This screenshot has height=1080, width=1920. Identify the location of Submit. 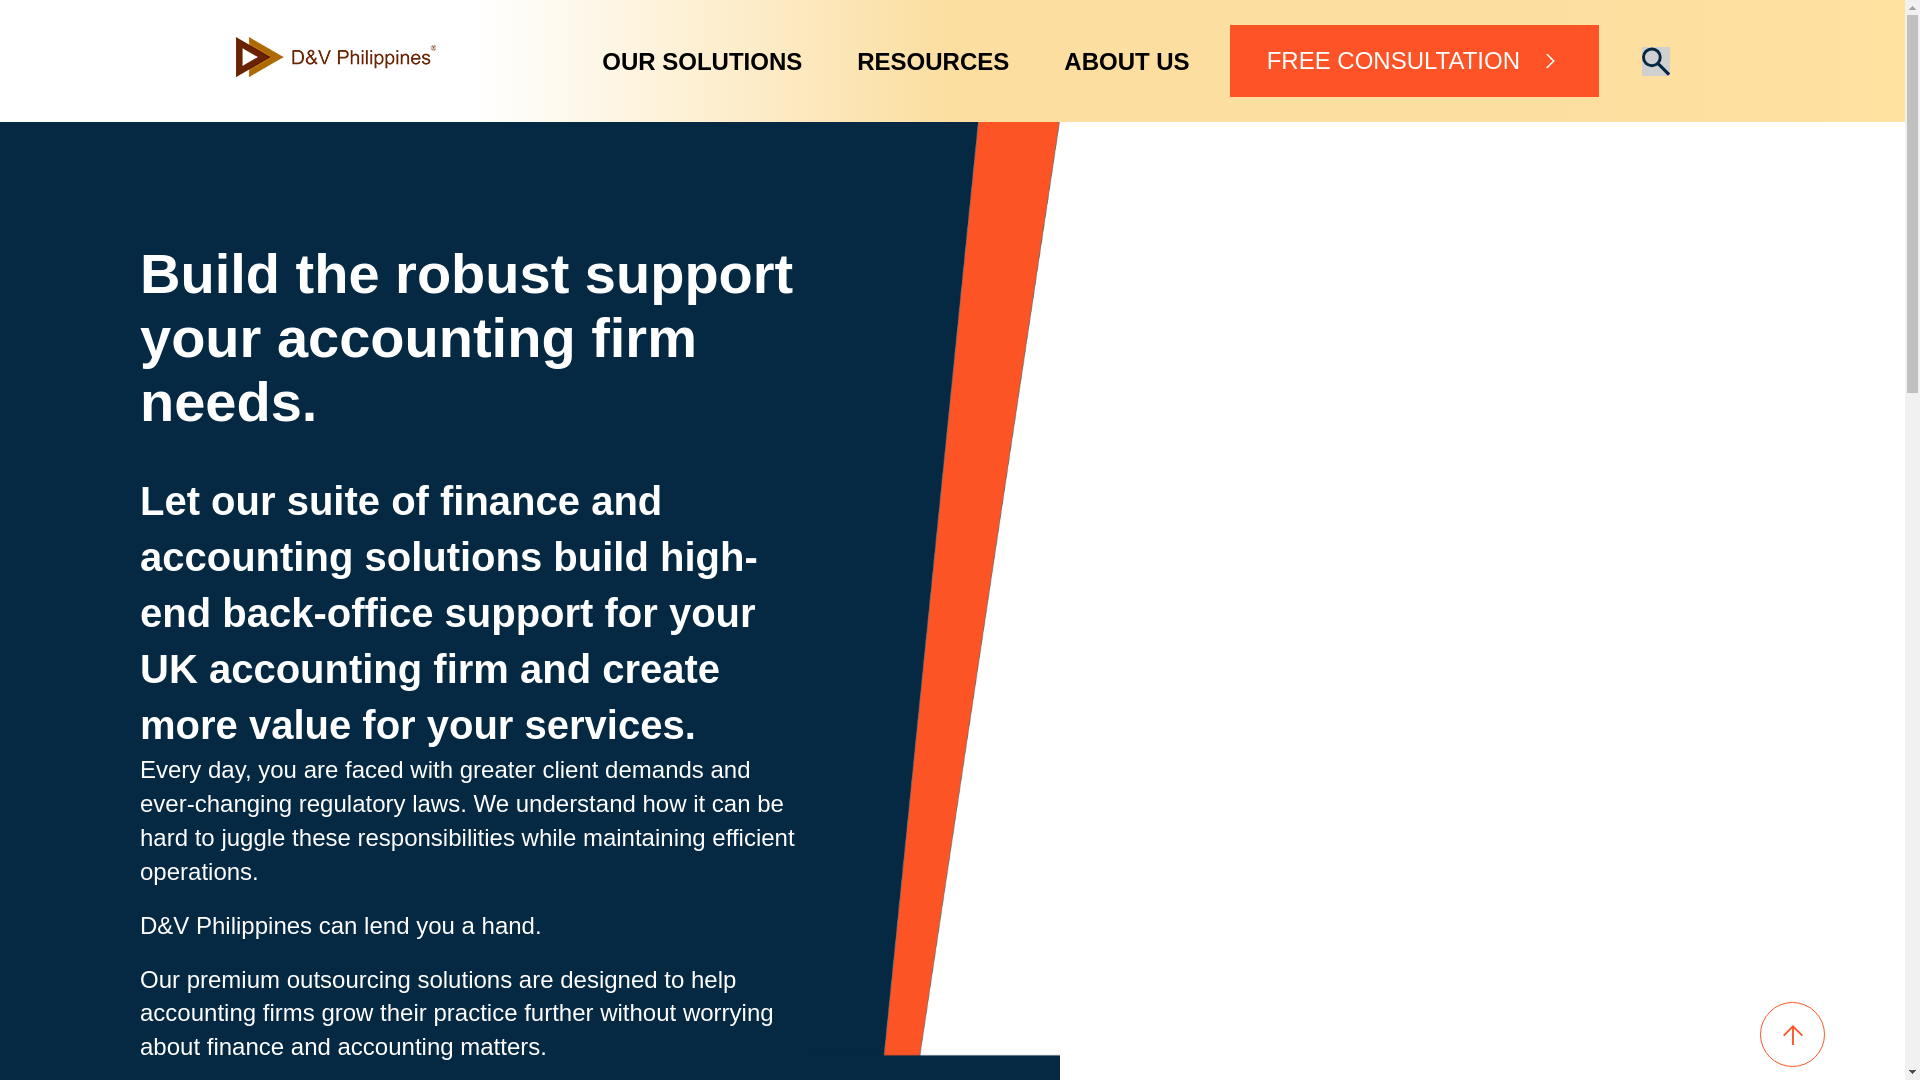
(1656, 60).